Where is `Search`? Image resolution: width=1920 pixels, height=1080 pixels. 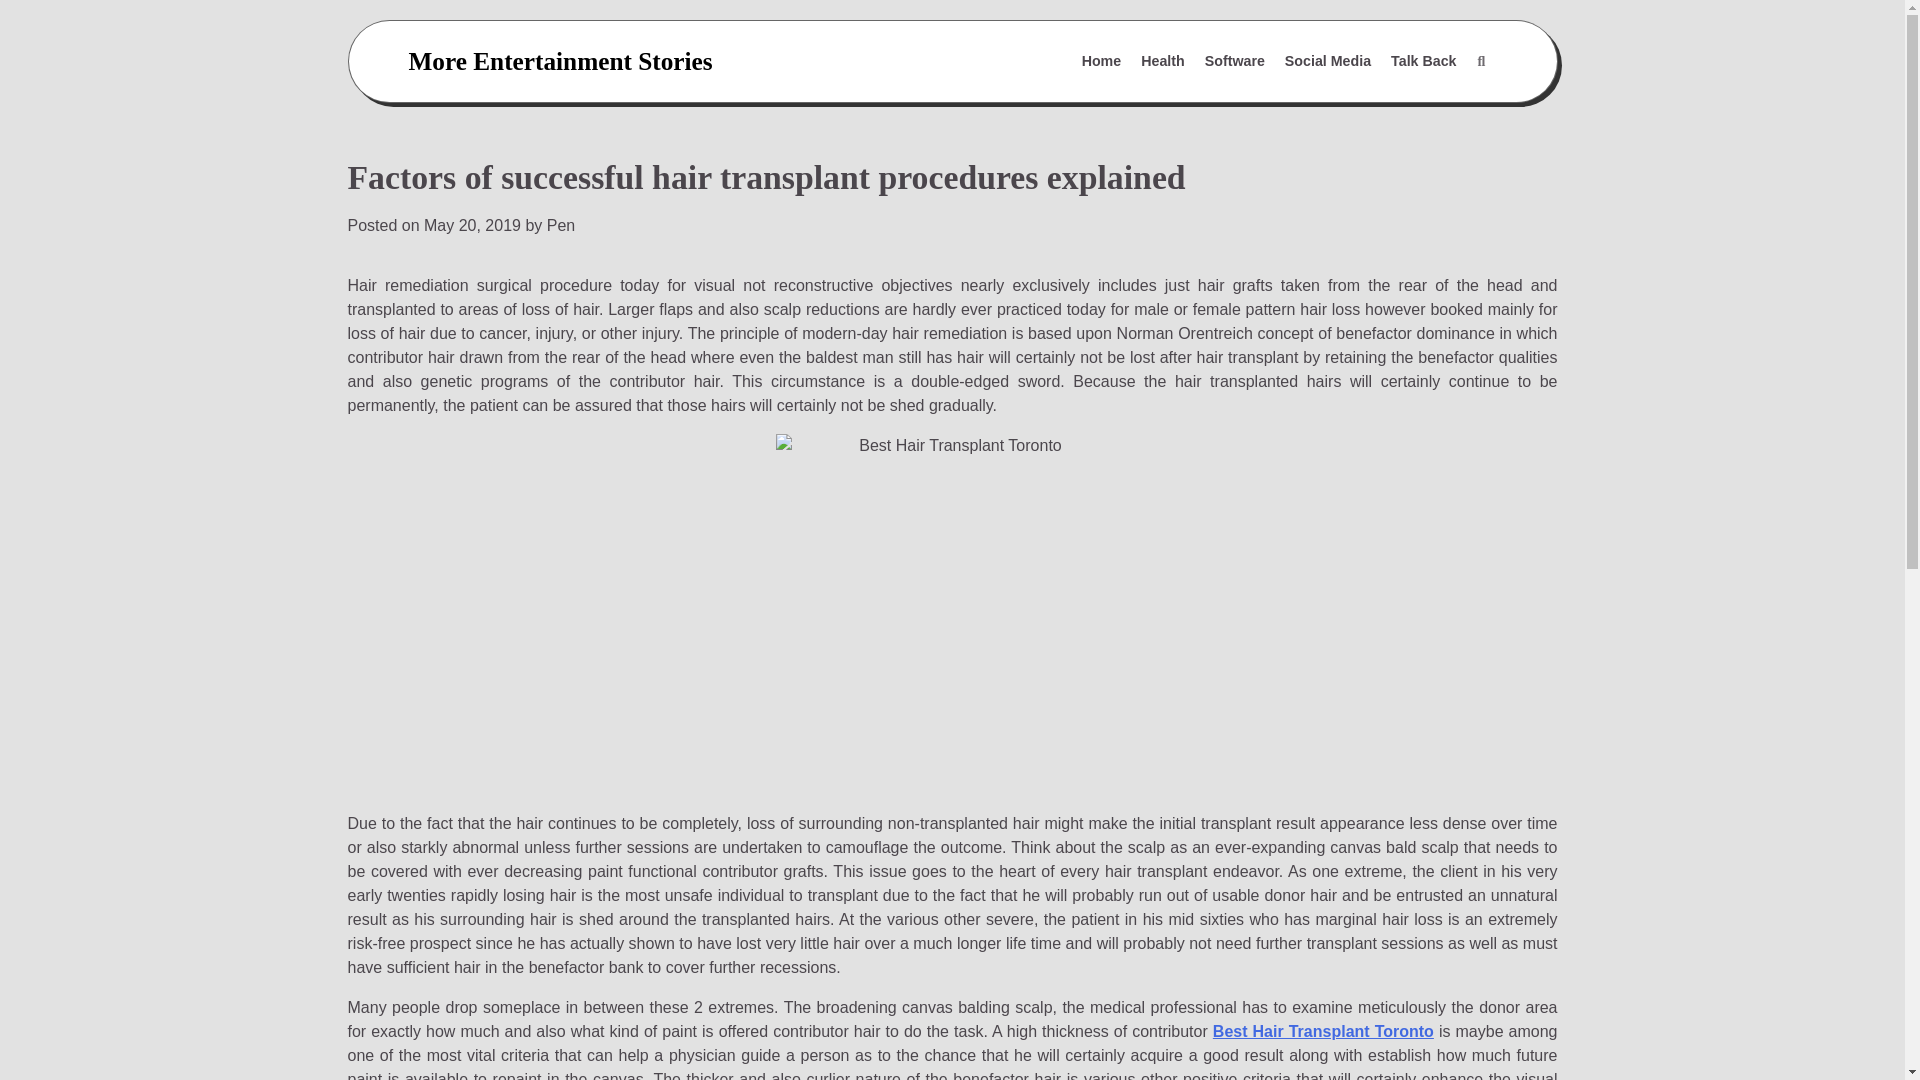 Search is located at coordinates (1433, 110).